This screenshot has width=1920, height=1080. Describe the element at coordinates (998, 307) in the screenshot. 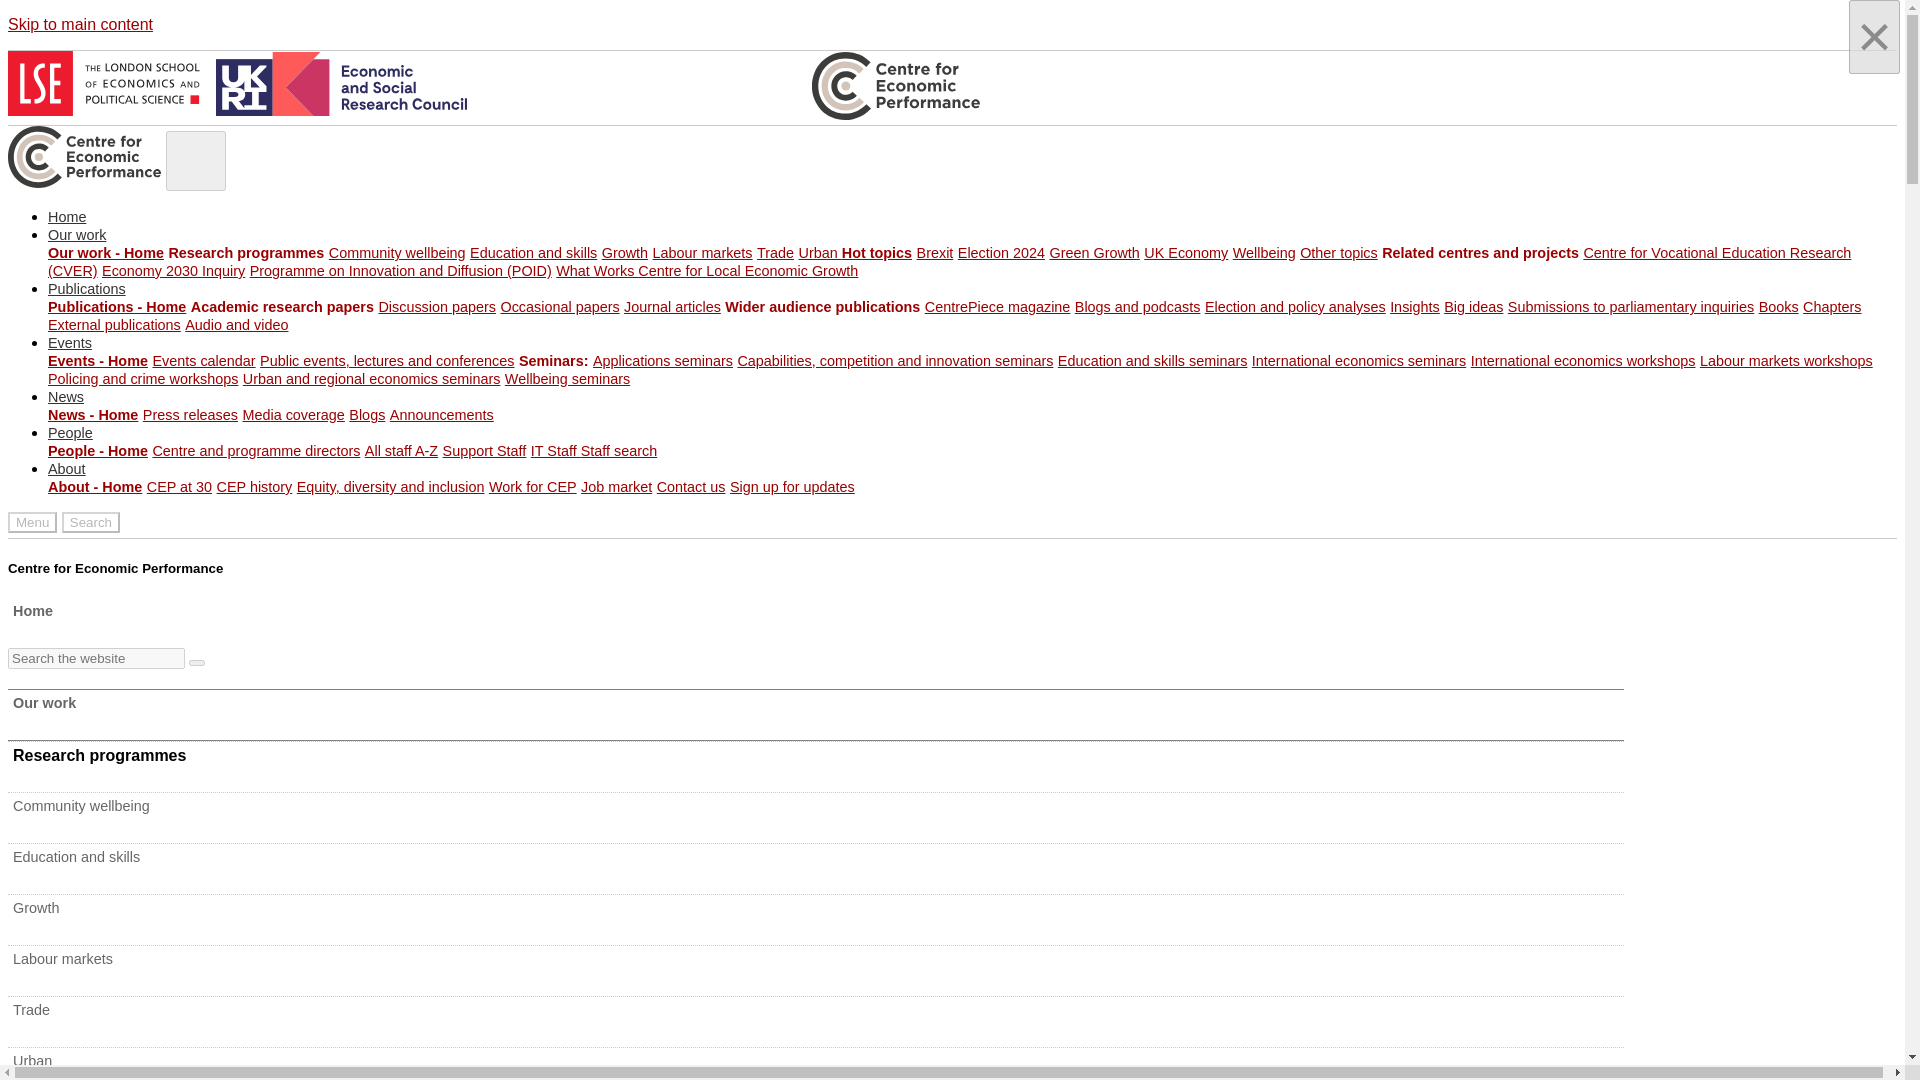

I see `CentrePiece magazine` at that location.